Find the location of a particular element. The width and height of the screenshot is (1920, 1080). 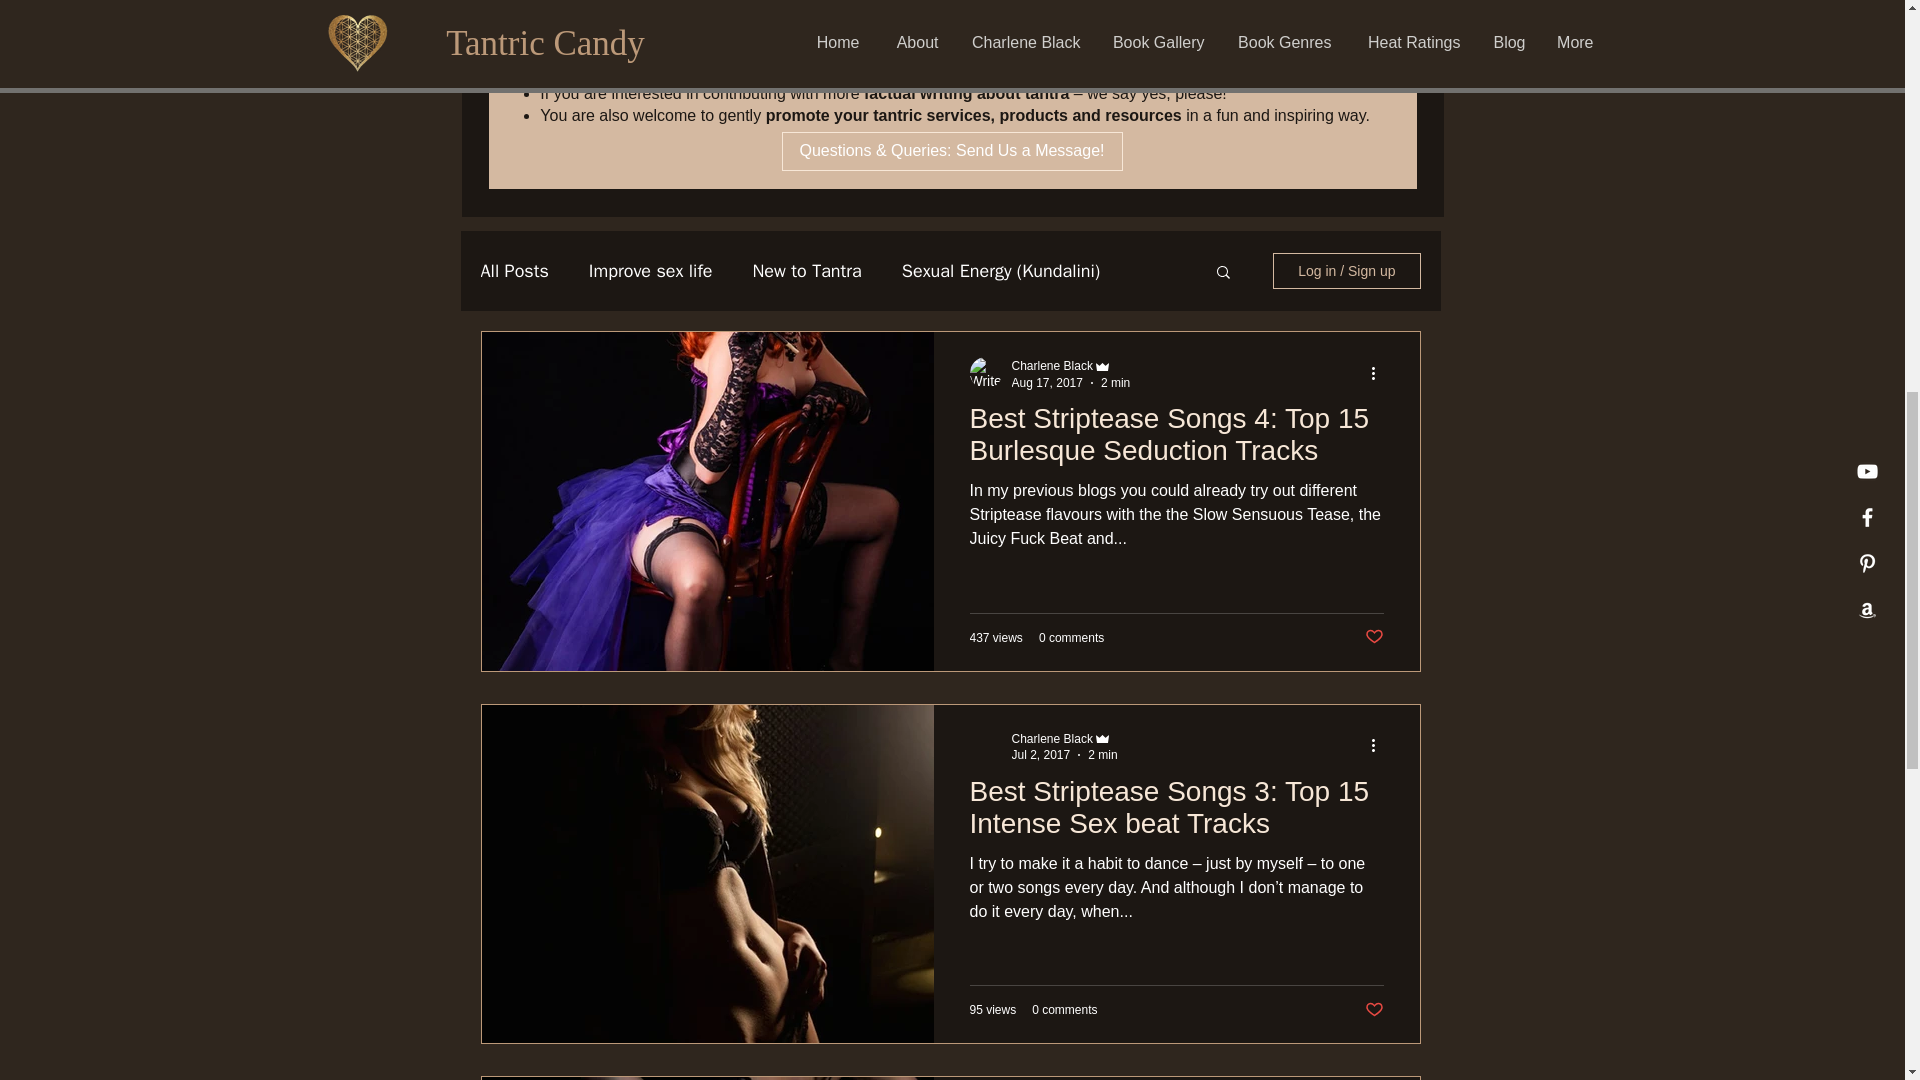

Charlene Black is located at coordinates (1052, 365).